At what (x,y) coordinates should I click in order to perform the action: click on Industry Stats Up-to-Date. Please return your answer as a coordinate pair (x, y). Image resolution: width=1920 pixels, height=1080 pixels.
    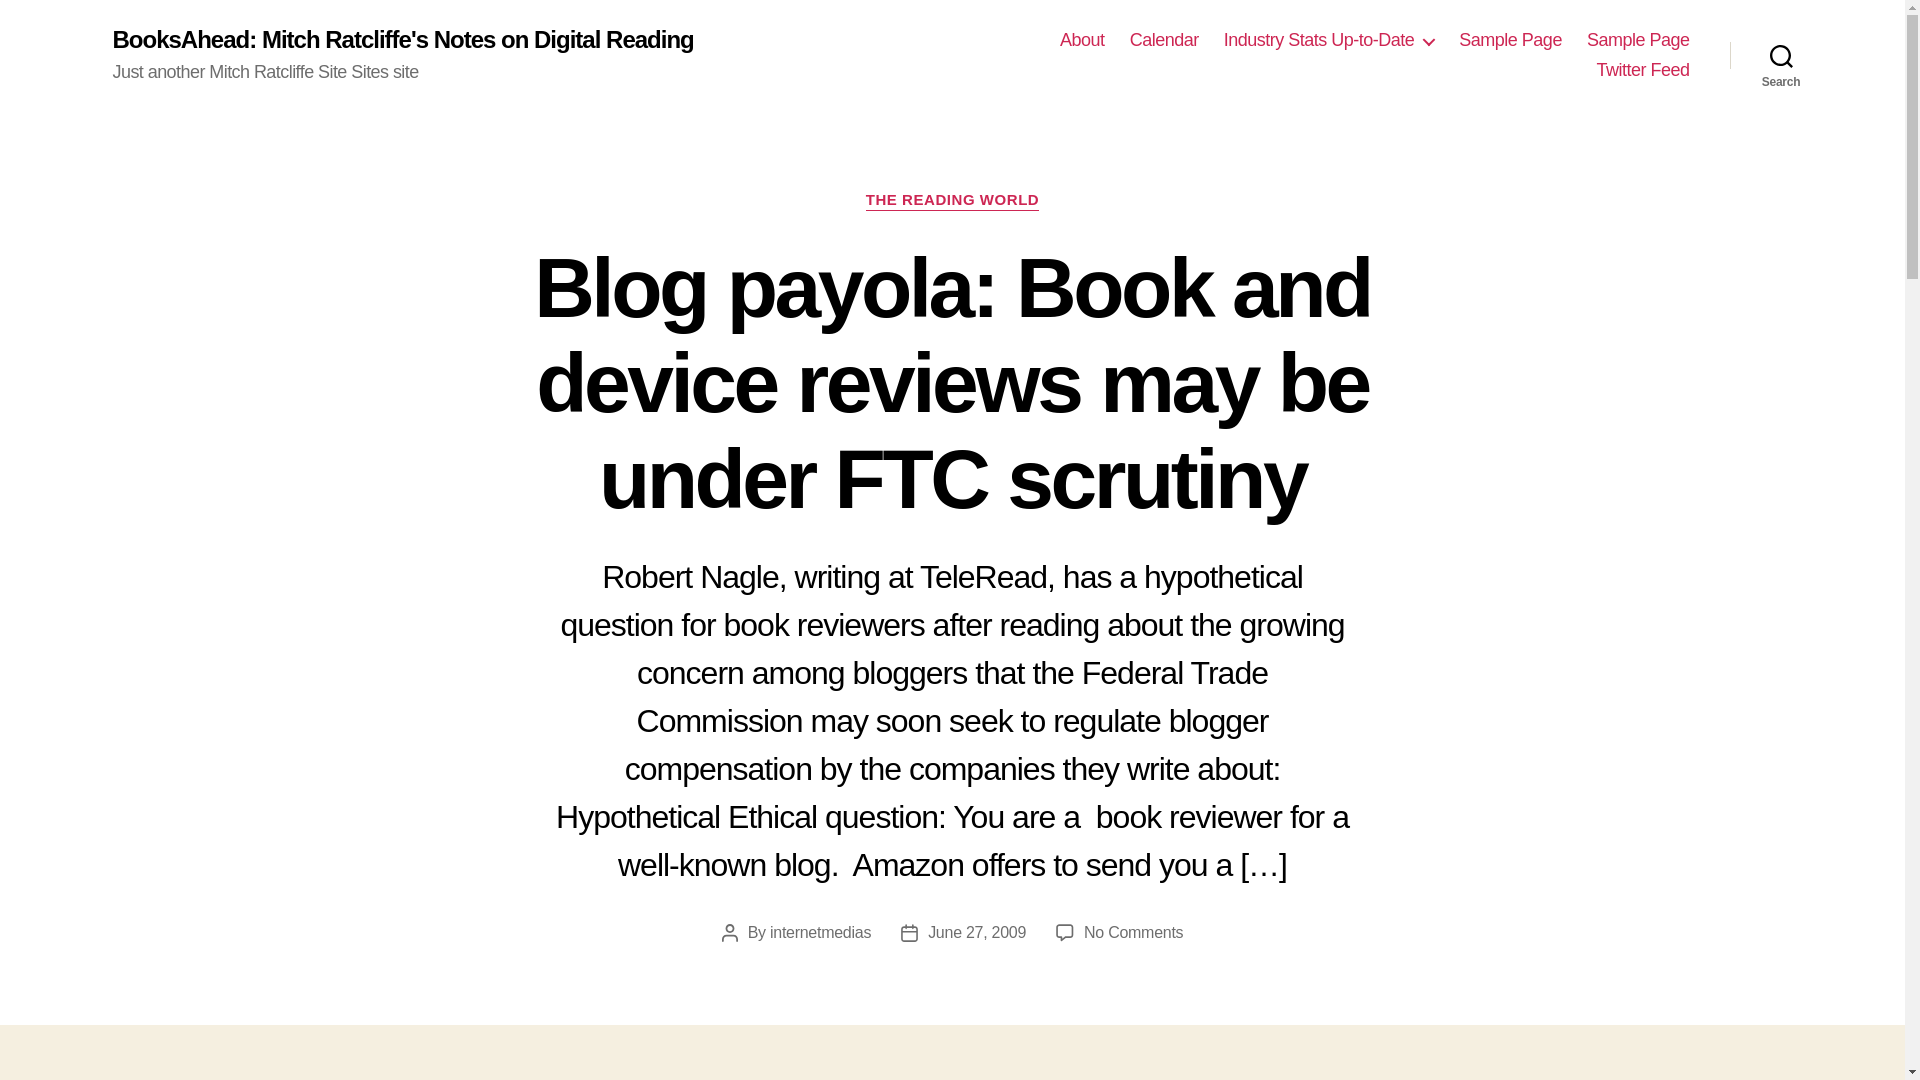
    Looking at the image, I should click on (1329, 40).